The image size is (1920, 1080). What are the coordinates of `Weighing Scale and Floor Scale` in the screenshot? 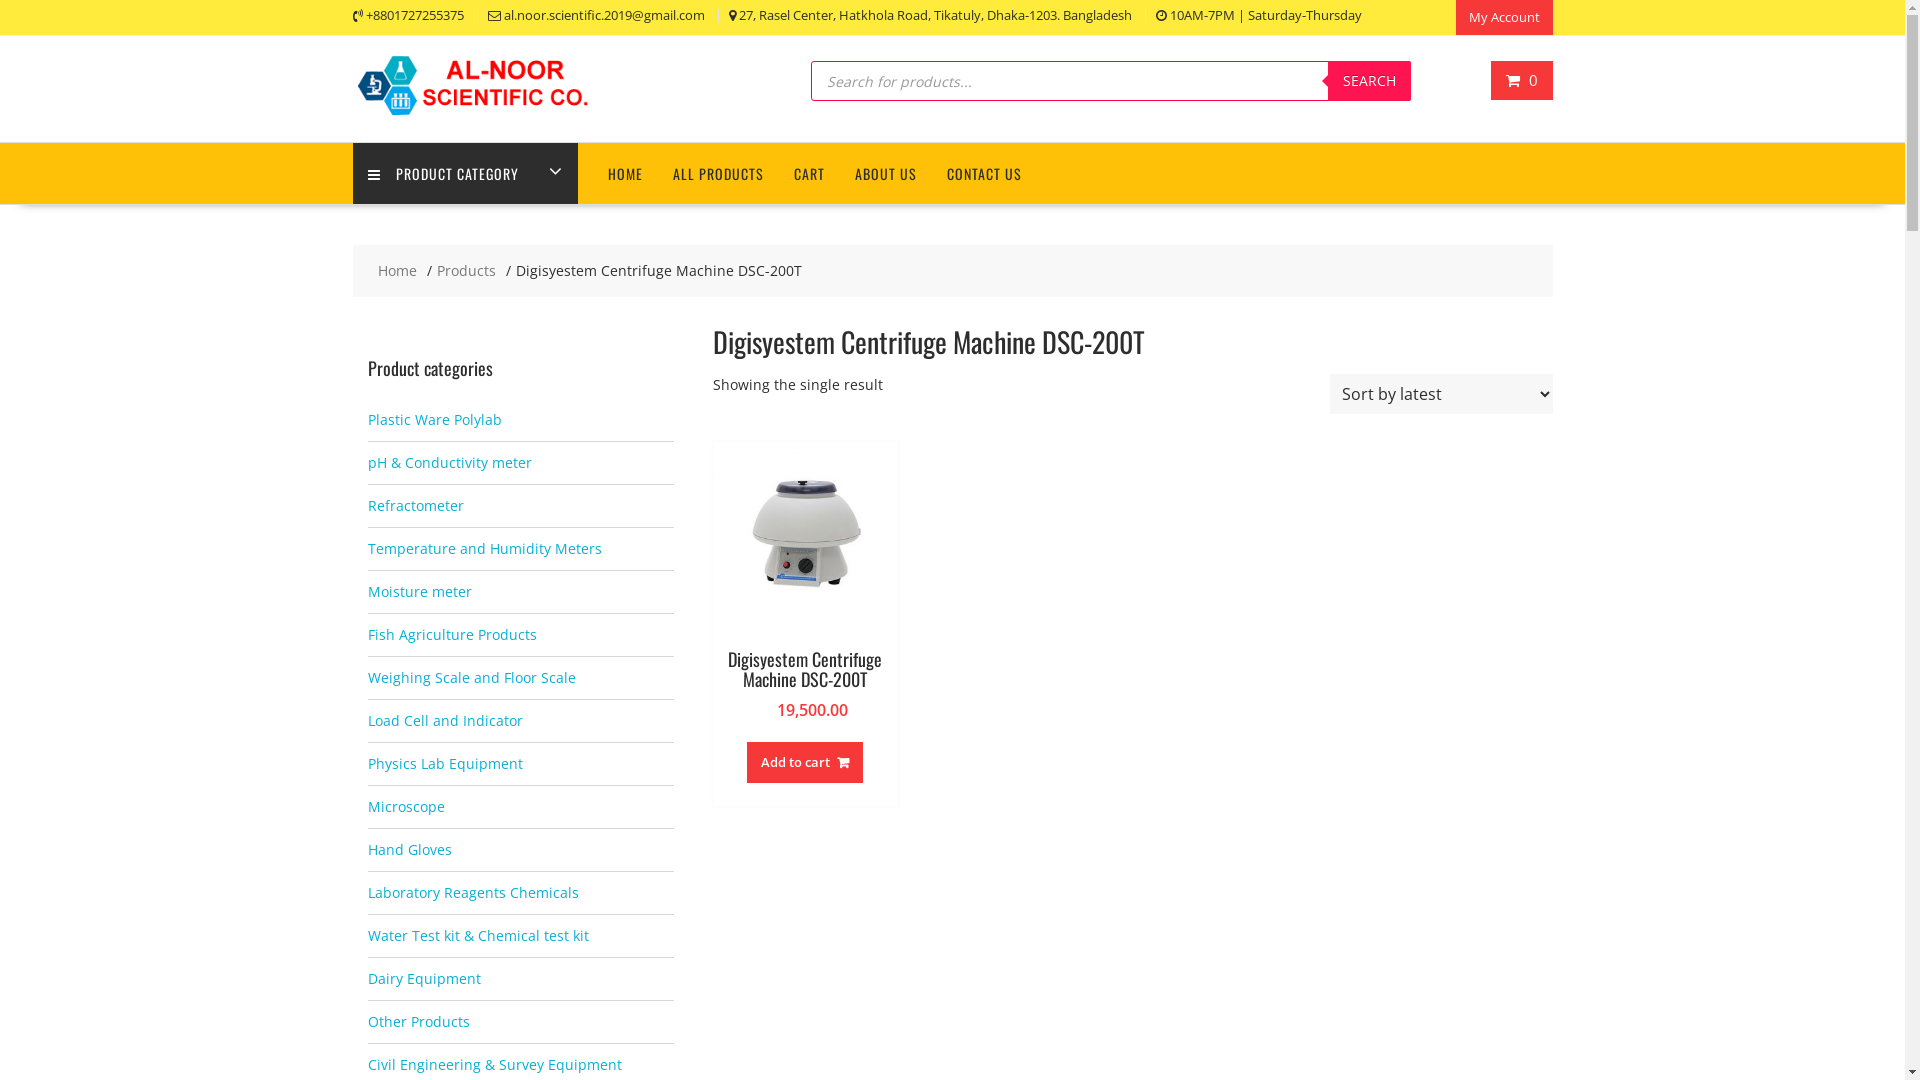 It's located at (472, 678).